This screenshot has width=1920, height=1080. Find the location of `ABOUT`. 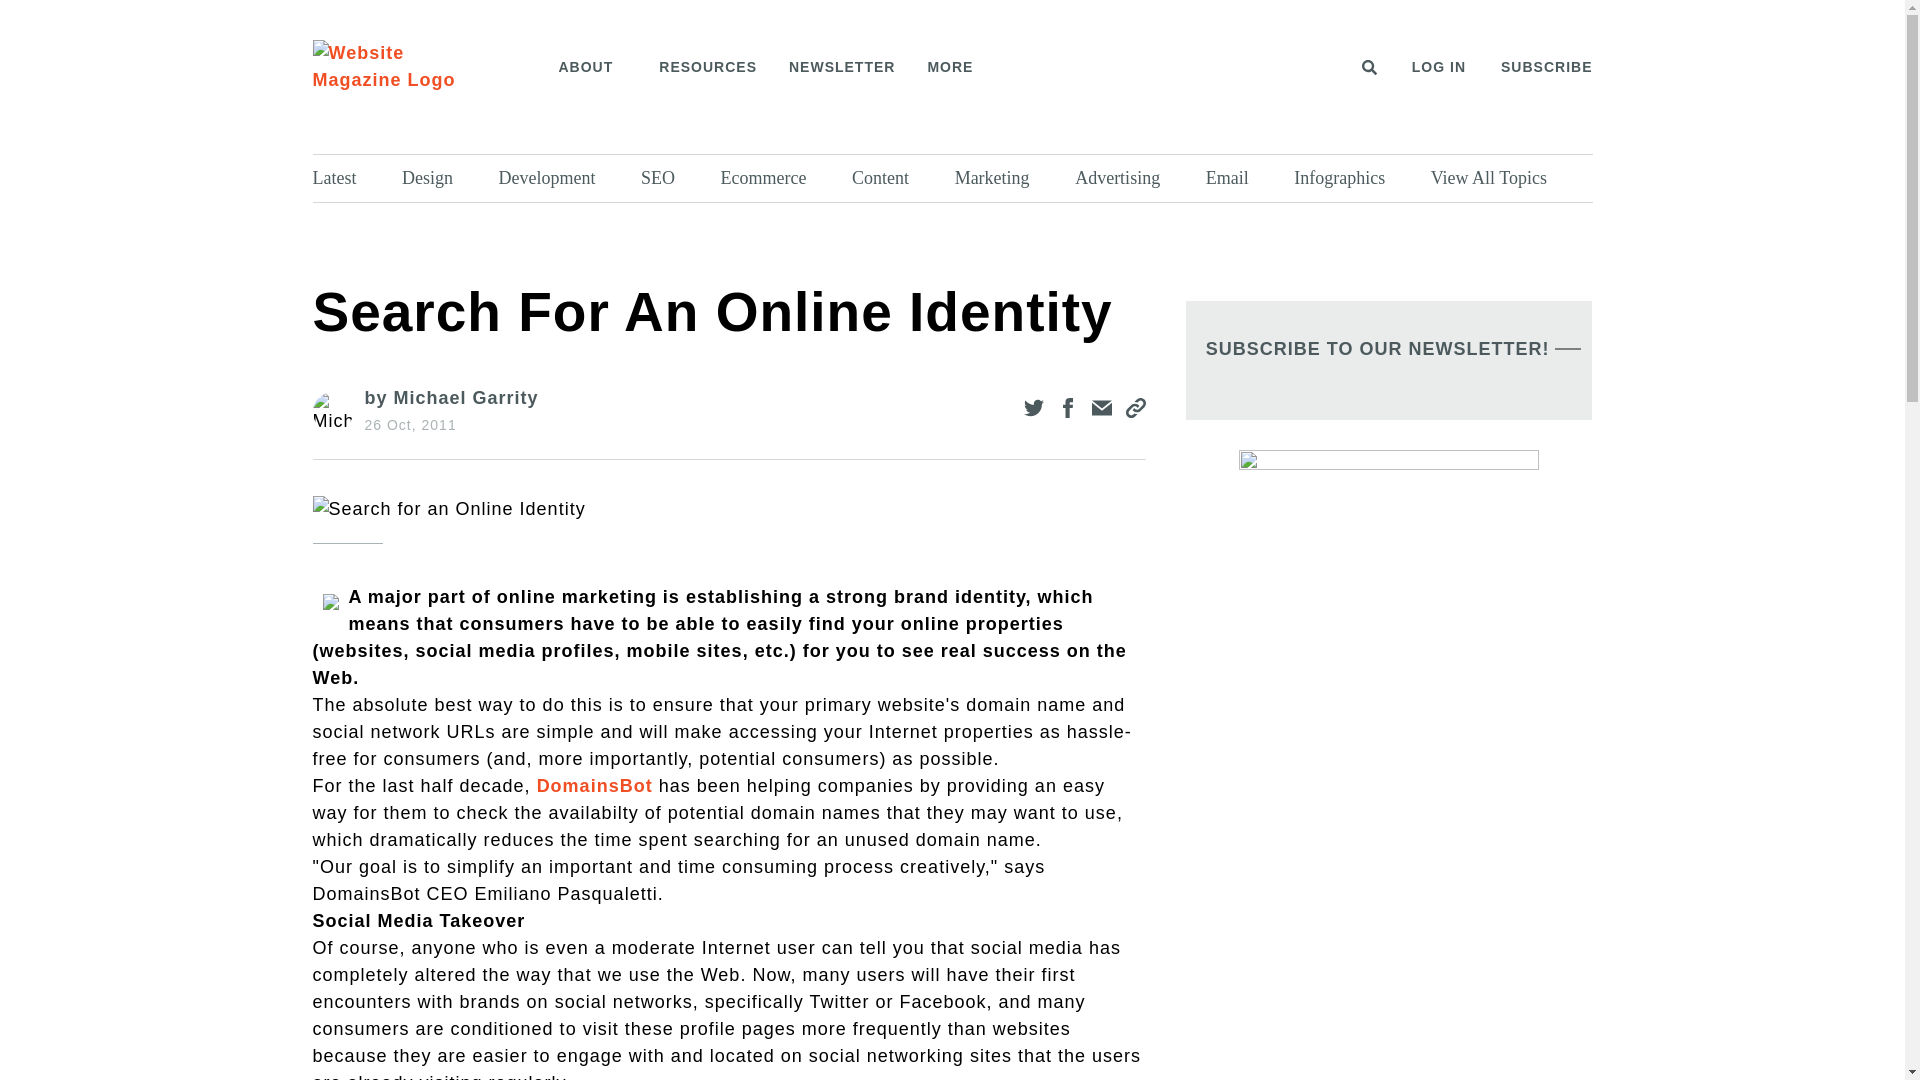

ABOUT is located at coordinates (592, 68).